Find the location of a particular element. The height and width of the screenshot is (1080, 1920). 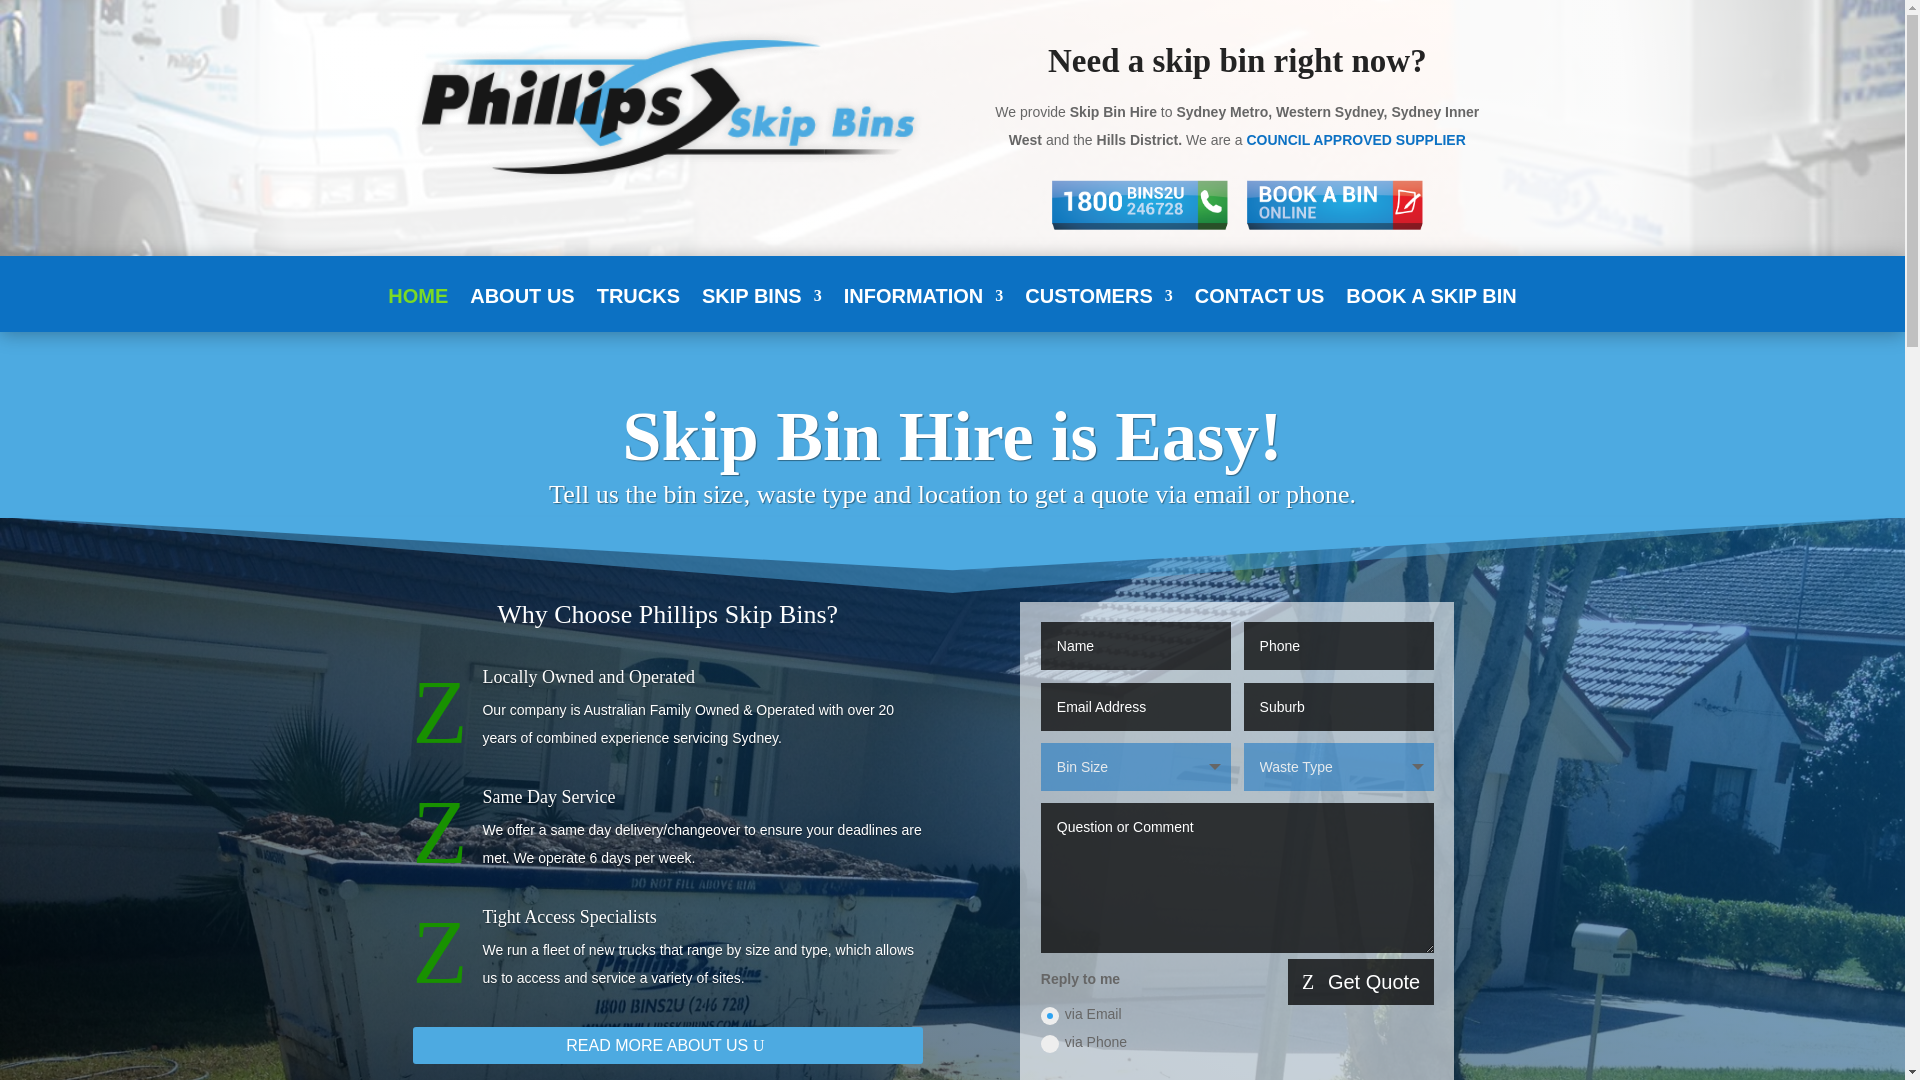

COUNCIL APPROVED SUPPLIER is located at coordinates (1355, 139).